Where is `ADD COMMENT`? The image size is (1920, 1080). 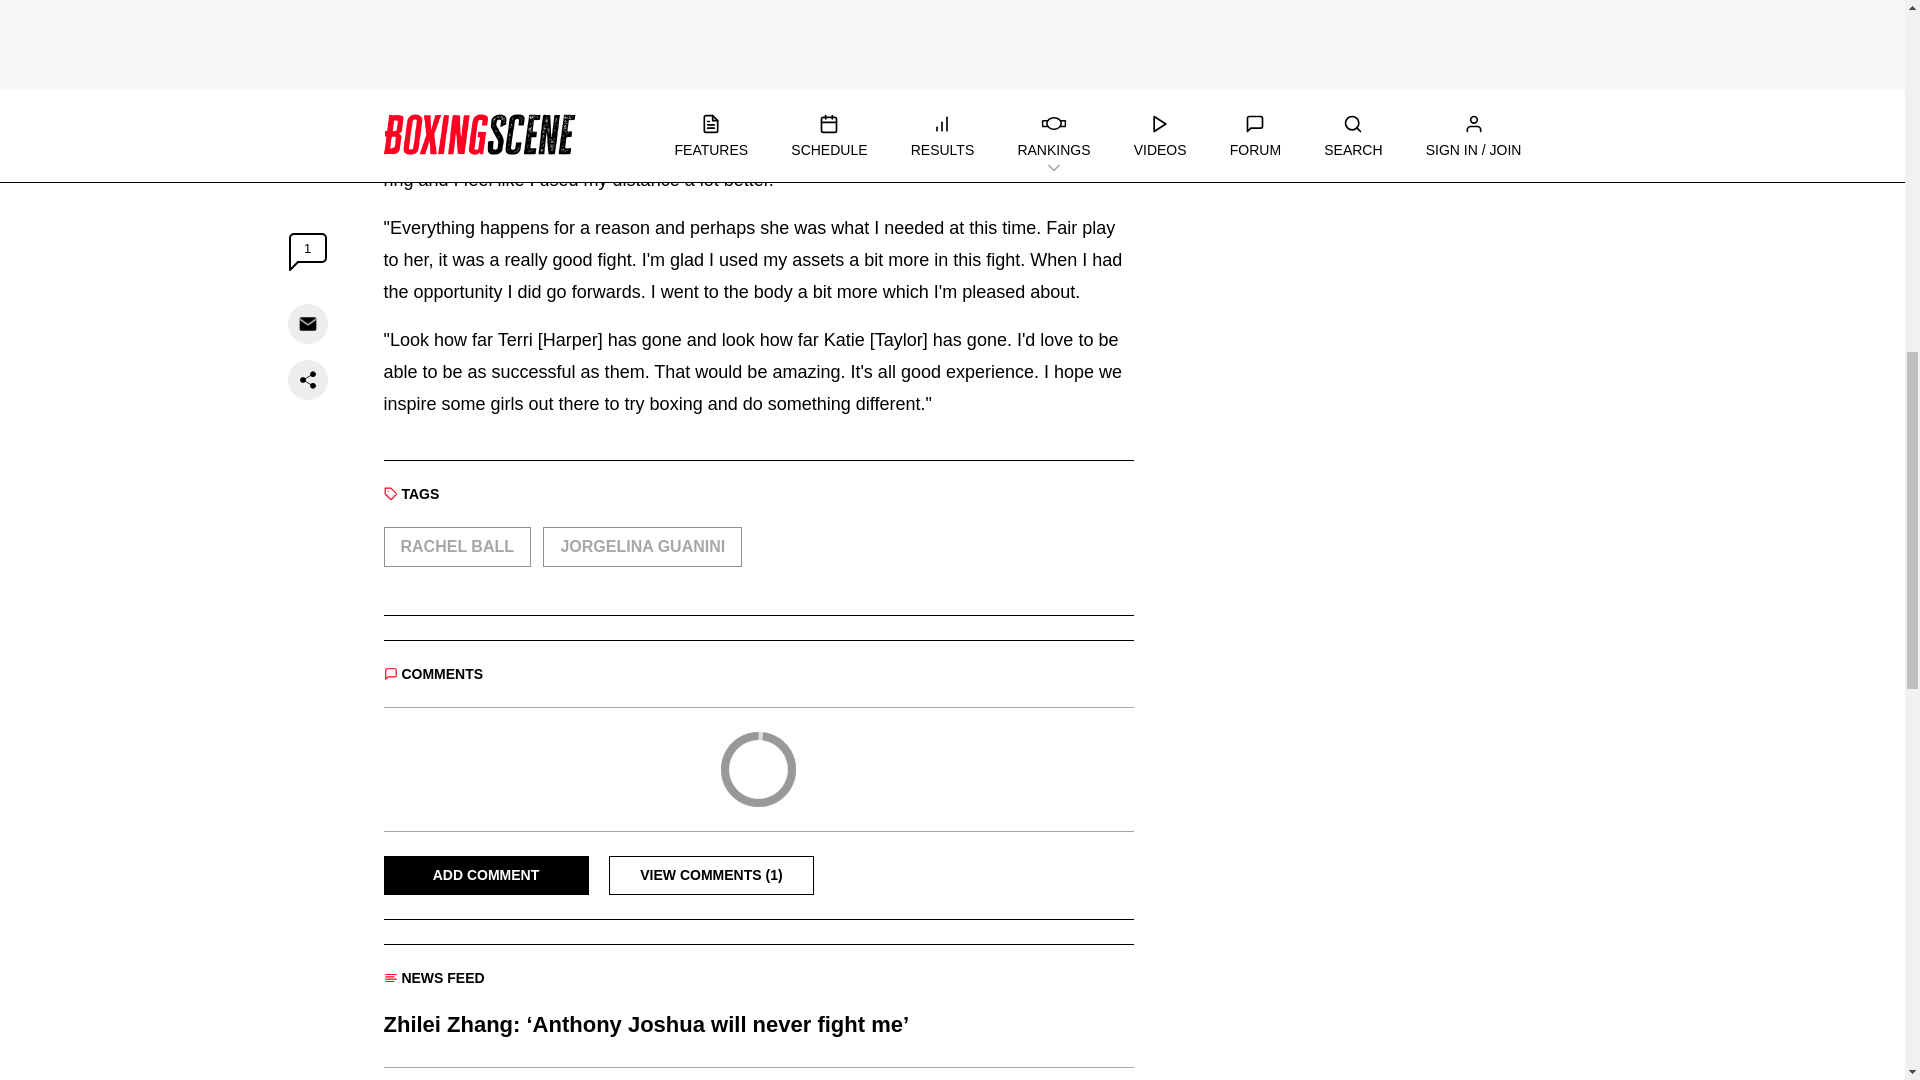
ADD COMMENT is located at coordinates (486, 876).